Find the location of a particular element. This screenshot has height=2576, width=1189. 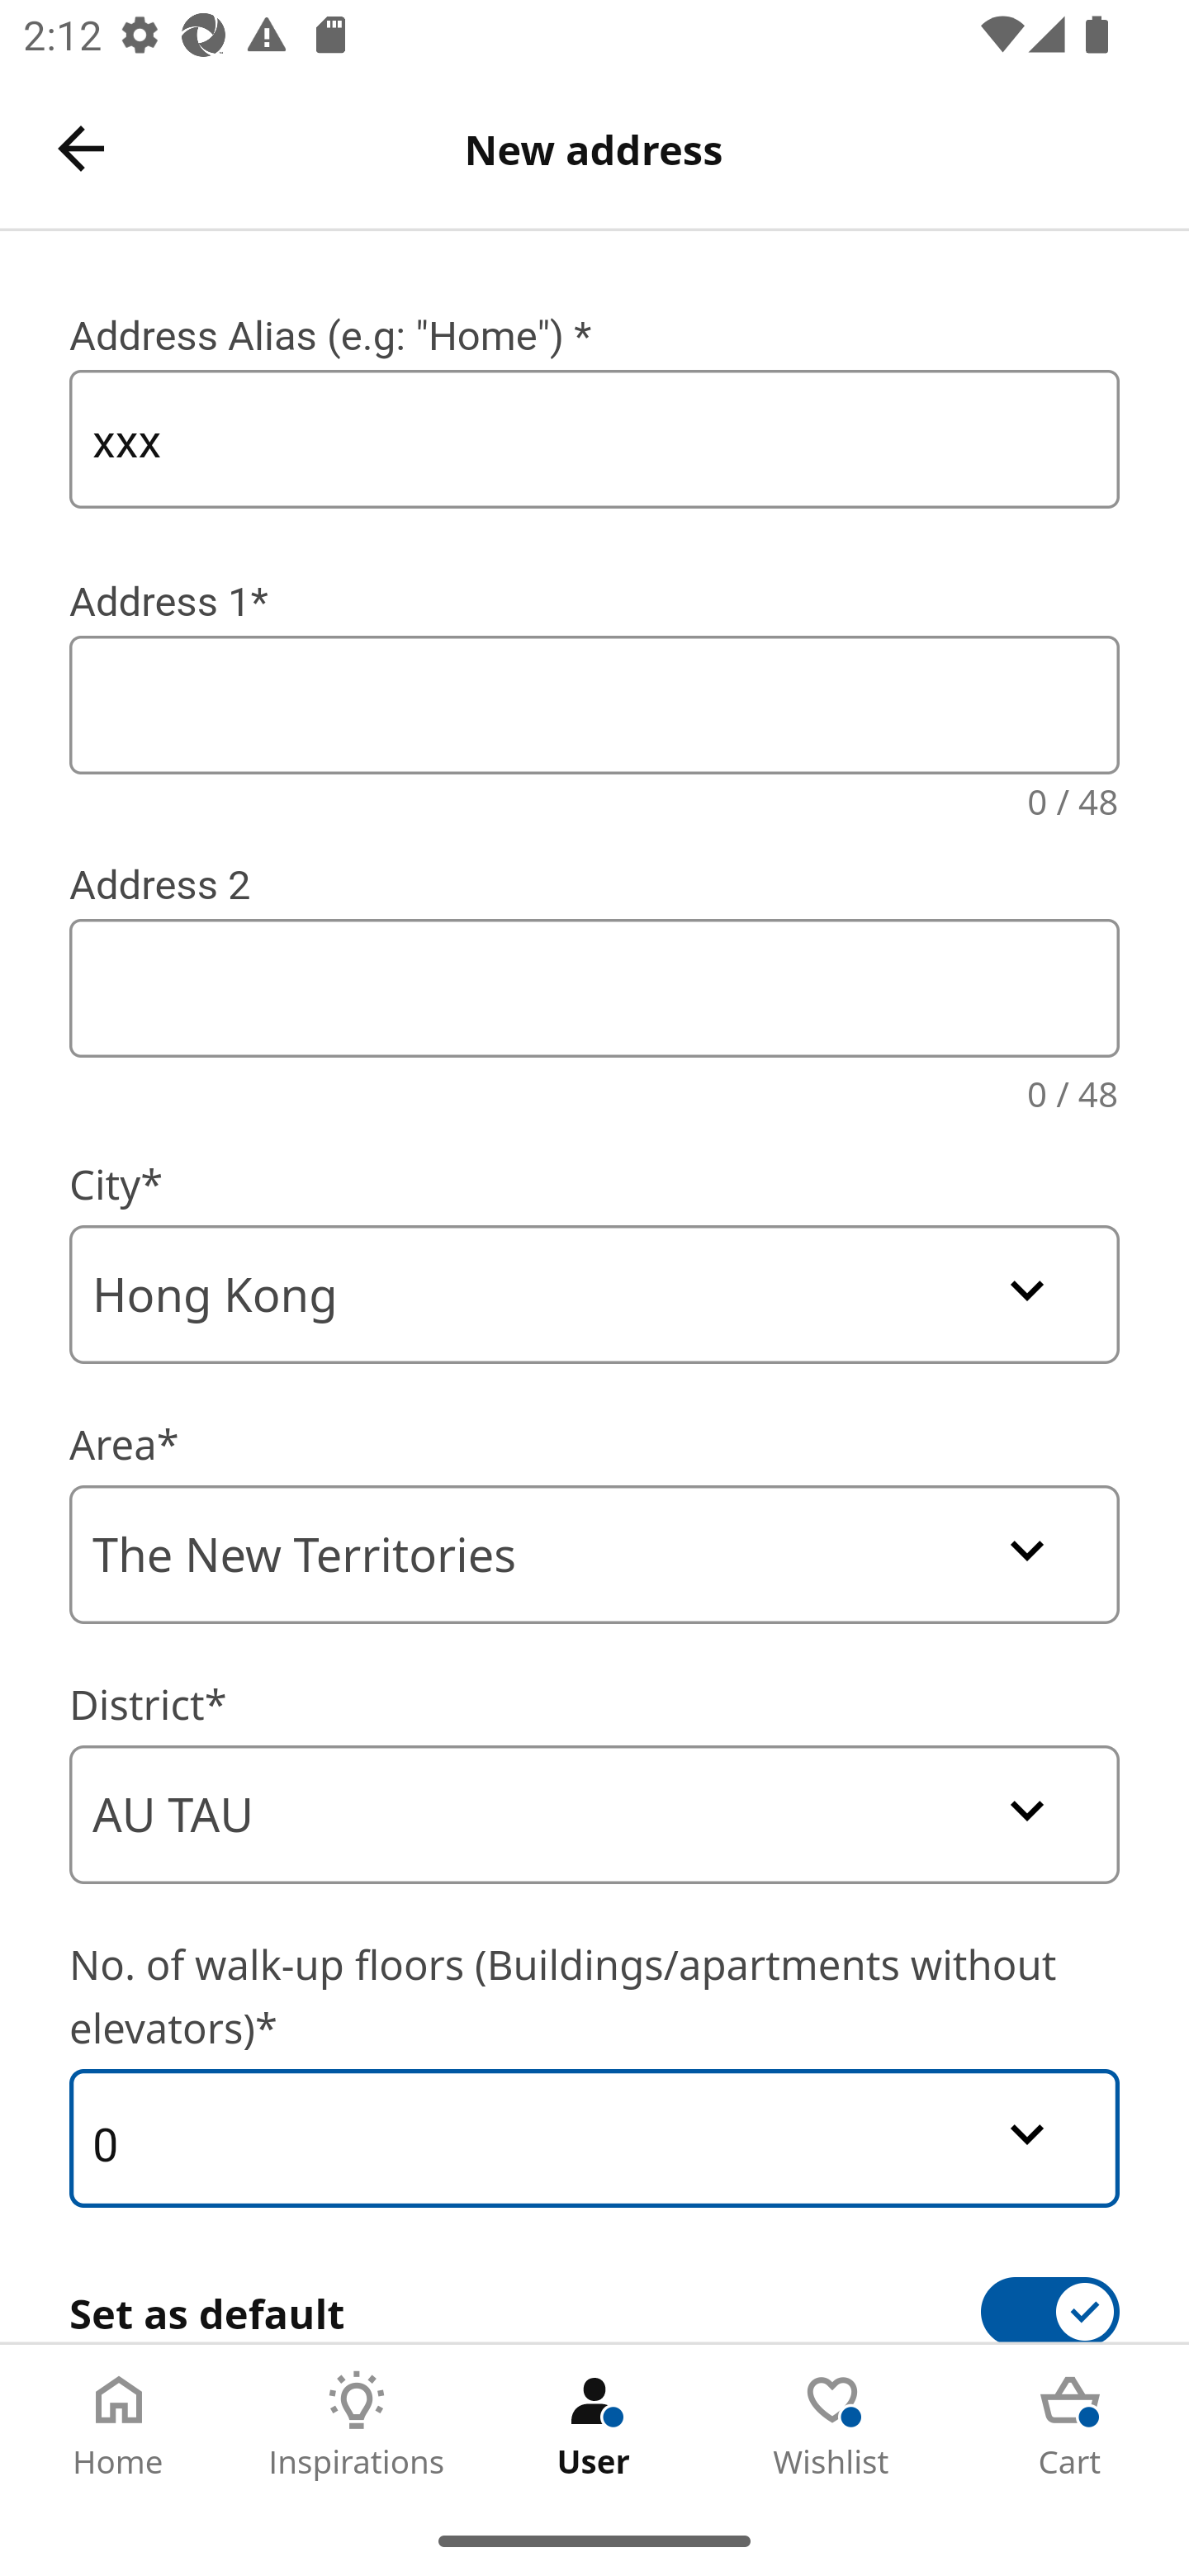

The New Territories is located at coordinates (594, 1554).